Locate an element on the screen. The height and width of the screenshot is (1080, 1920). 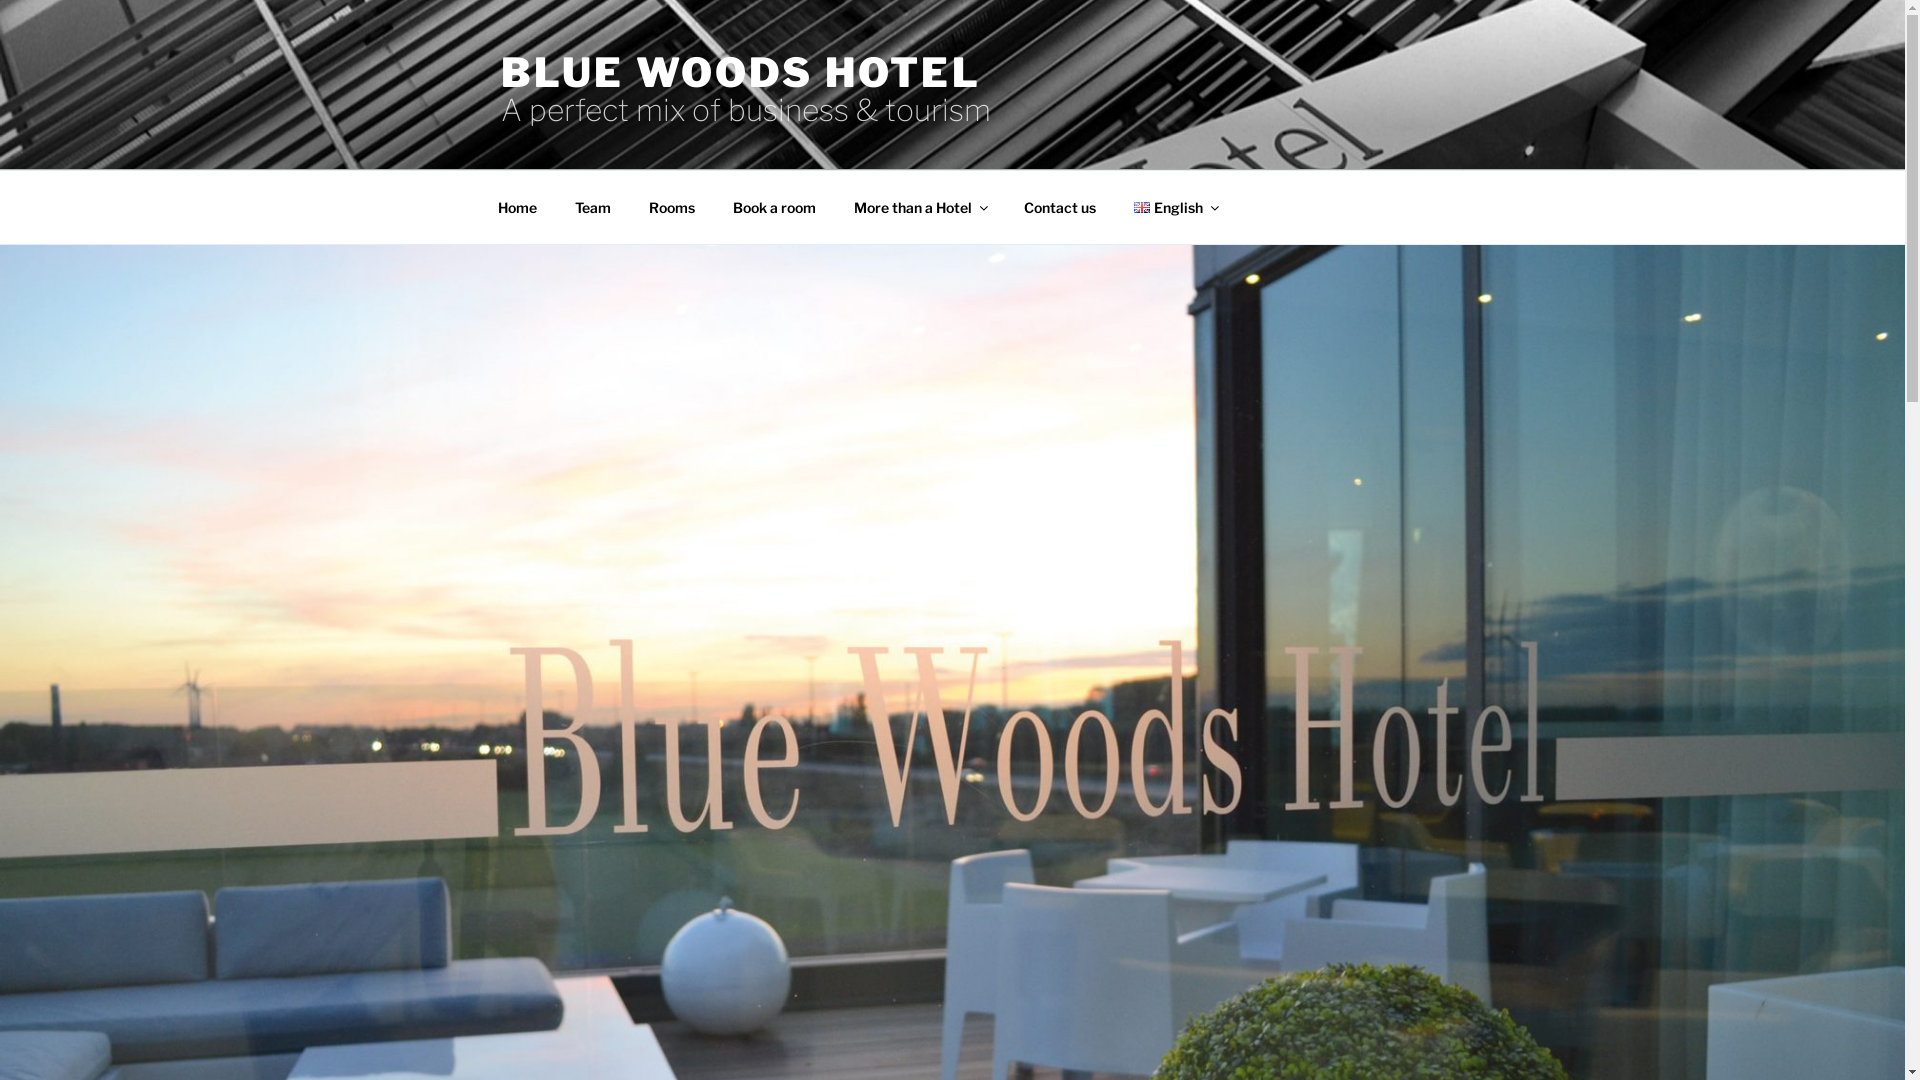
Skip to content is located at coordinates (0, 0).